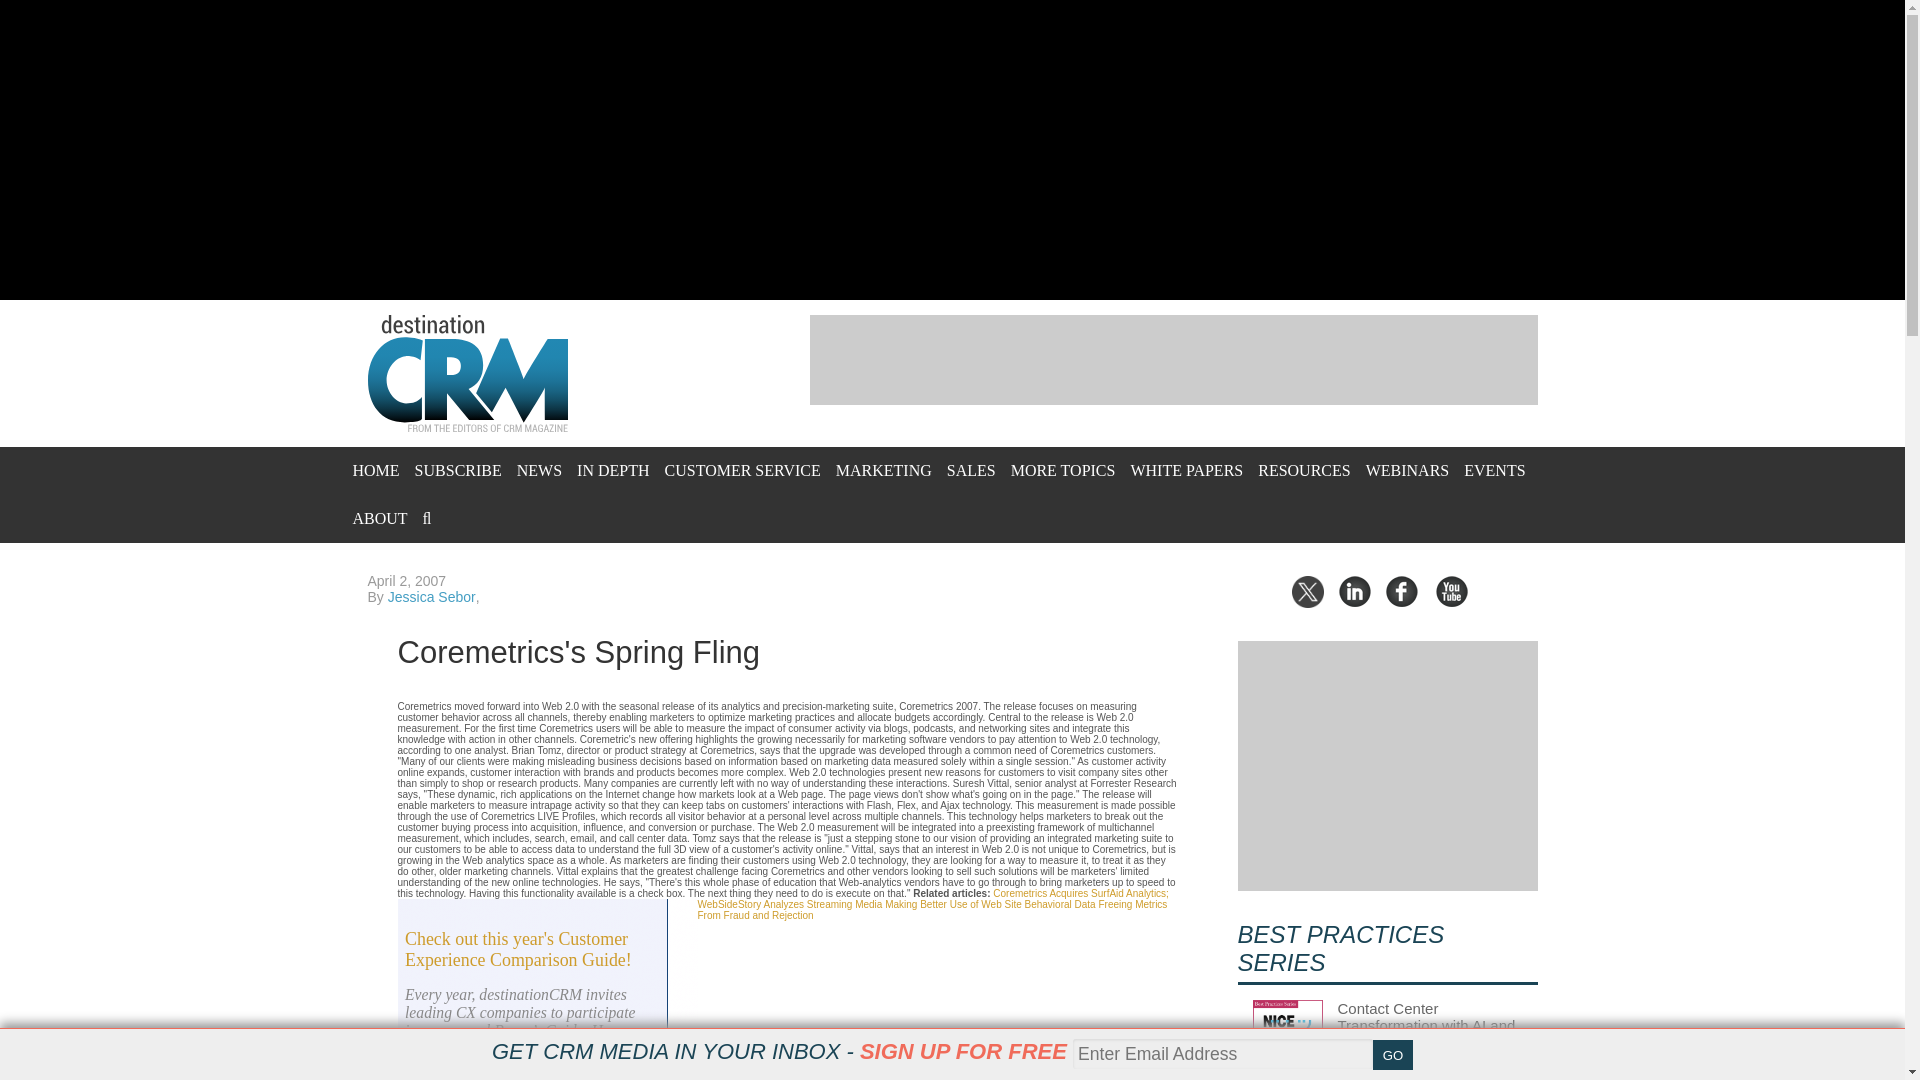 Image resolution: width=1920 pixels, height=1080 pixels. Describe the element at coordinates (612, 470) in the screenshot. I see `IN DEPTH` at that location.